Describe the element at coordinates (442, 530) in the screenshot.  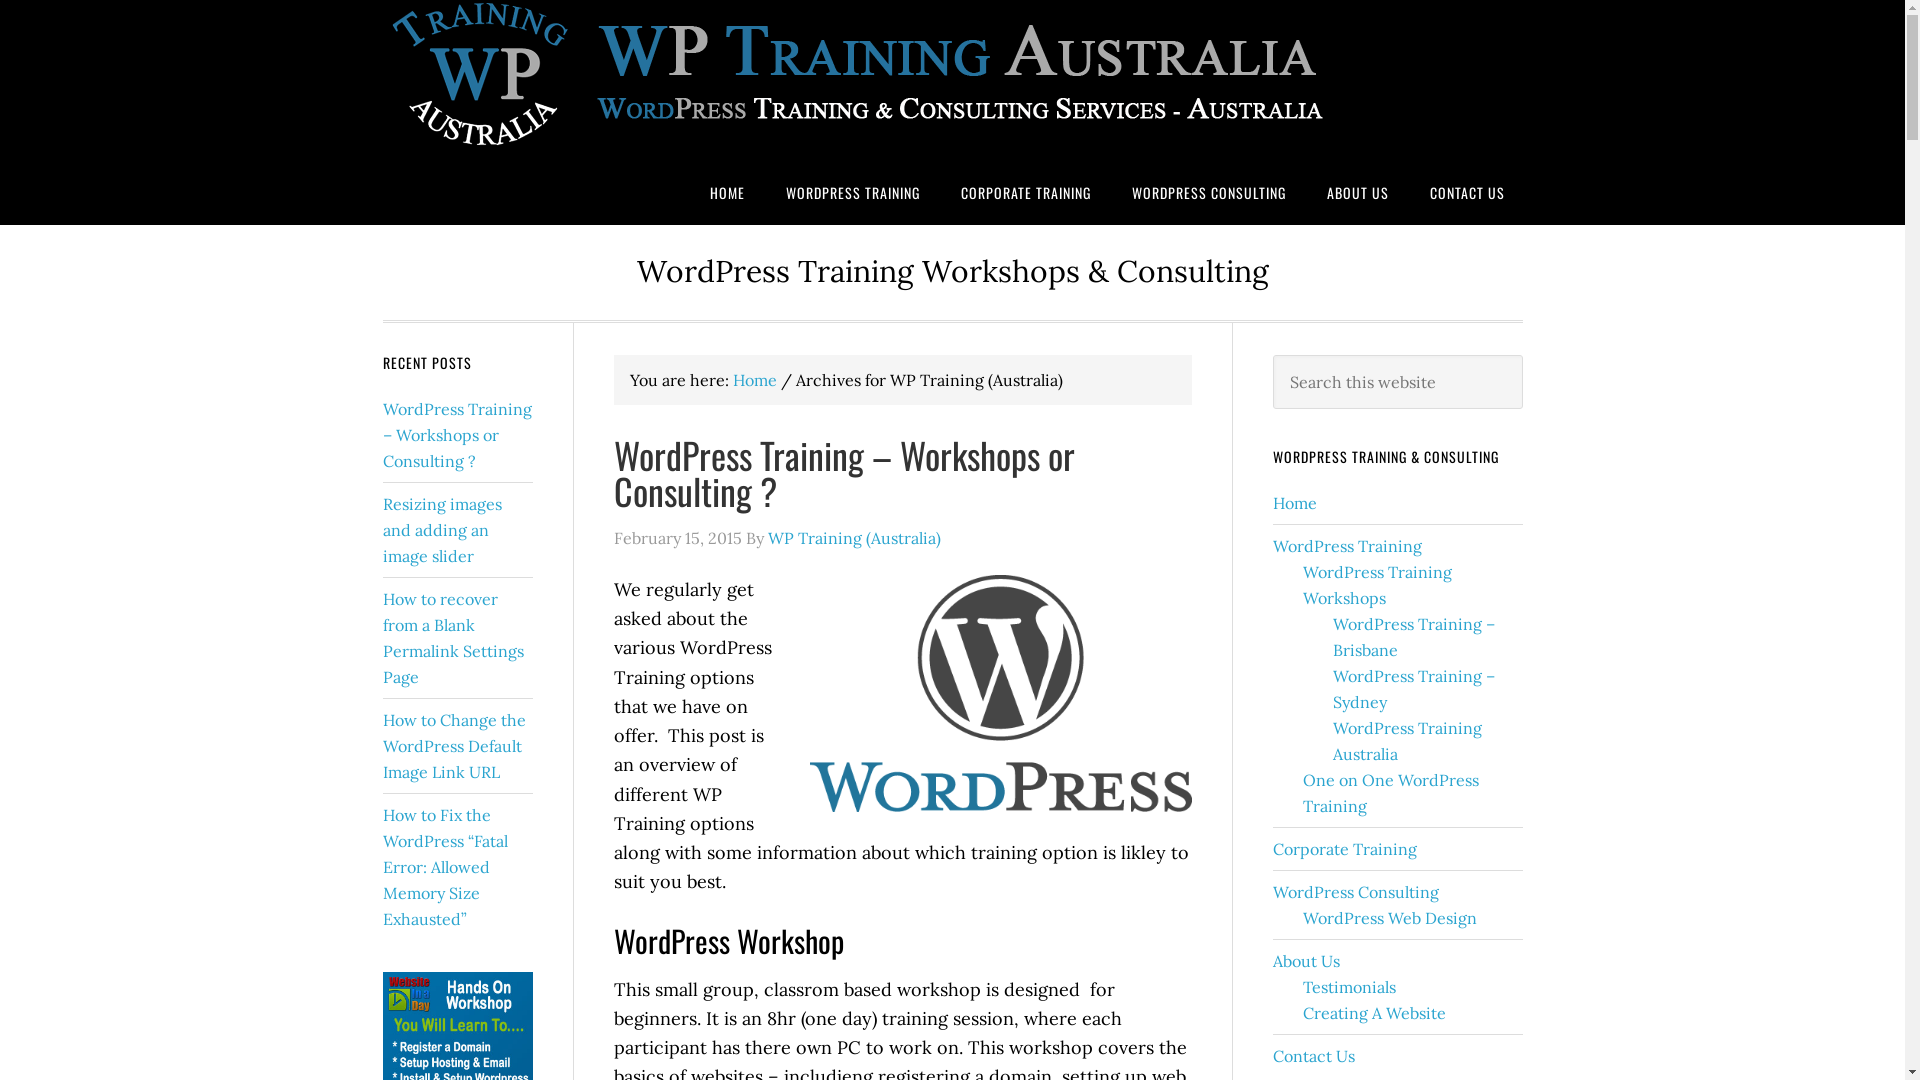
I see `Resizing images and adding an image slider` at that location.